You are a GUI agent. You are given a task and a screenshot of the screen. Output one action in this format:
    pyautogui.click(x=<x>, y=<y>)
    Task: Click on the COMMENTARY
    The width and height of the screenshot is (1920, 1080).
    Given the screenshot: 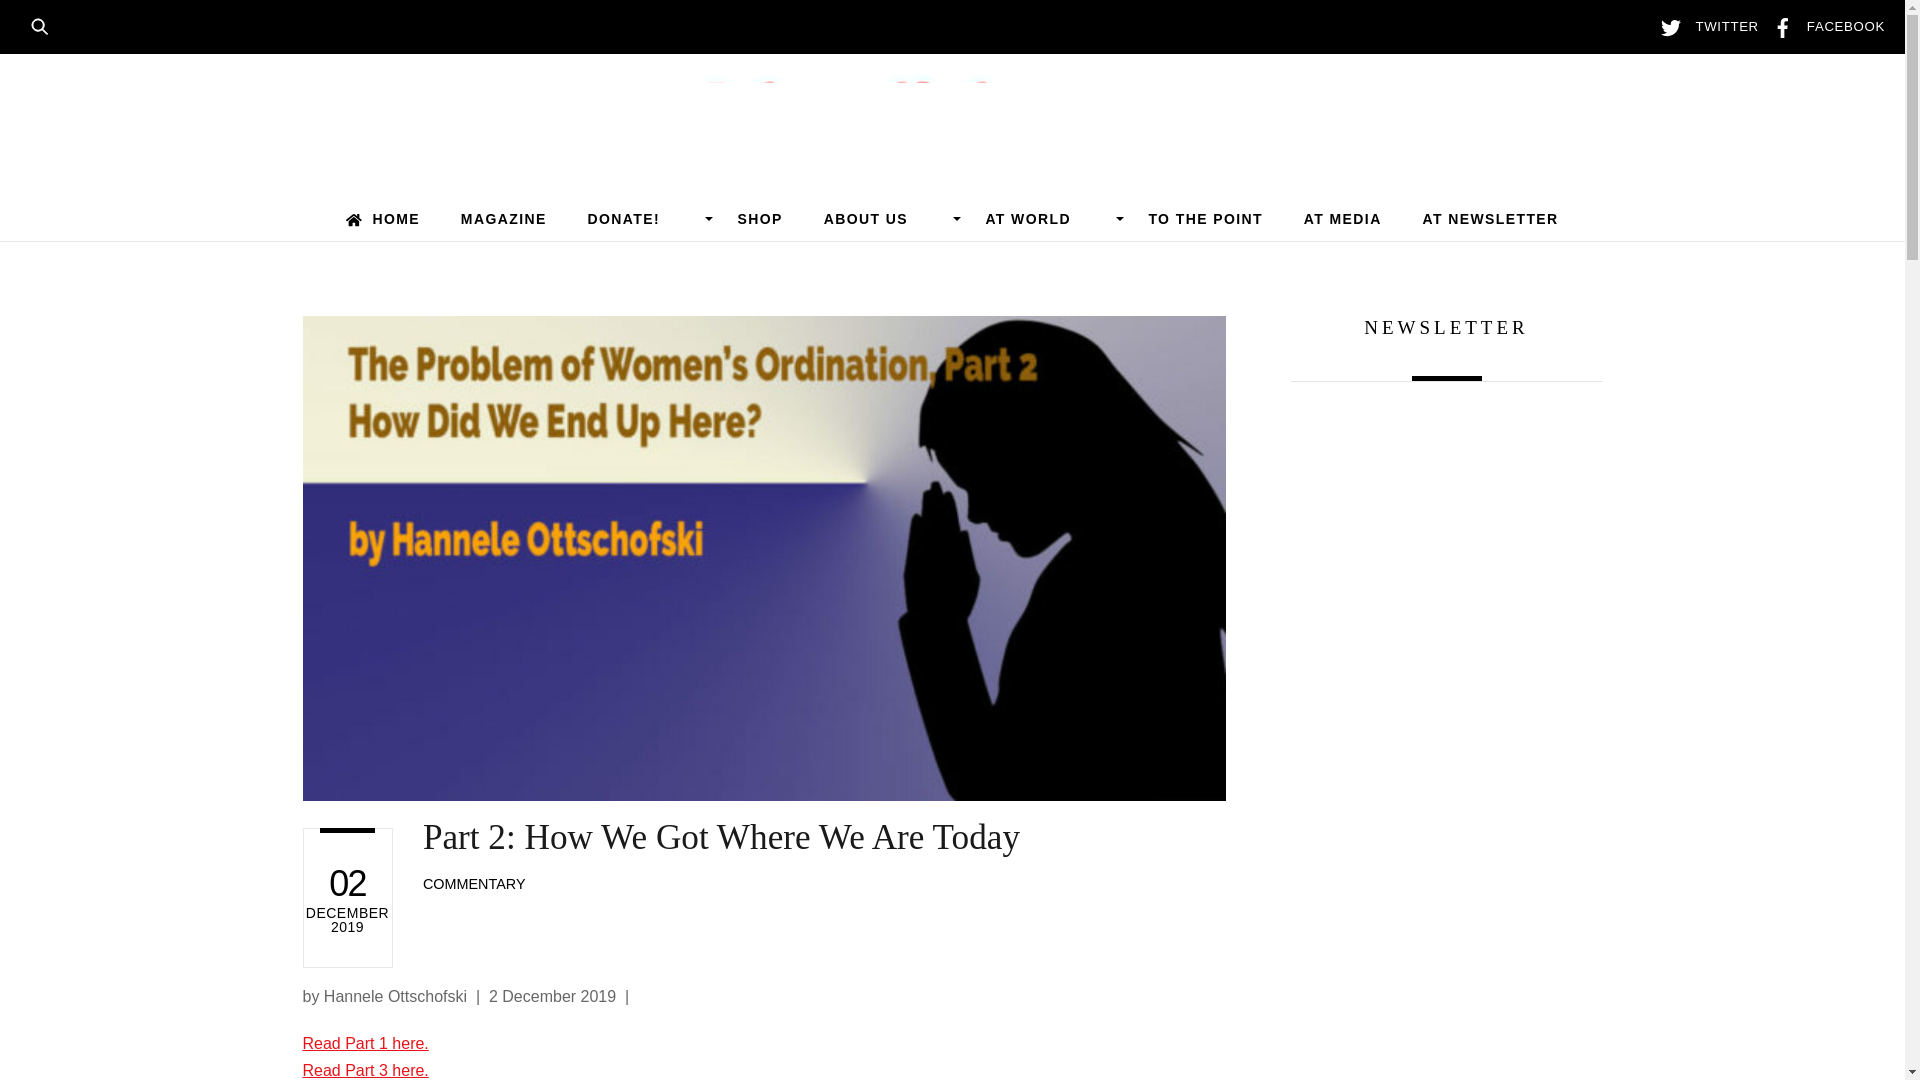 What is the action you would take?
    pyautogui.click(x=474, y=884)
    